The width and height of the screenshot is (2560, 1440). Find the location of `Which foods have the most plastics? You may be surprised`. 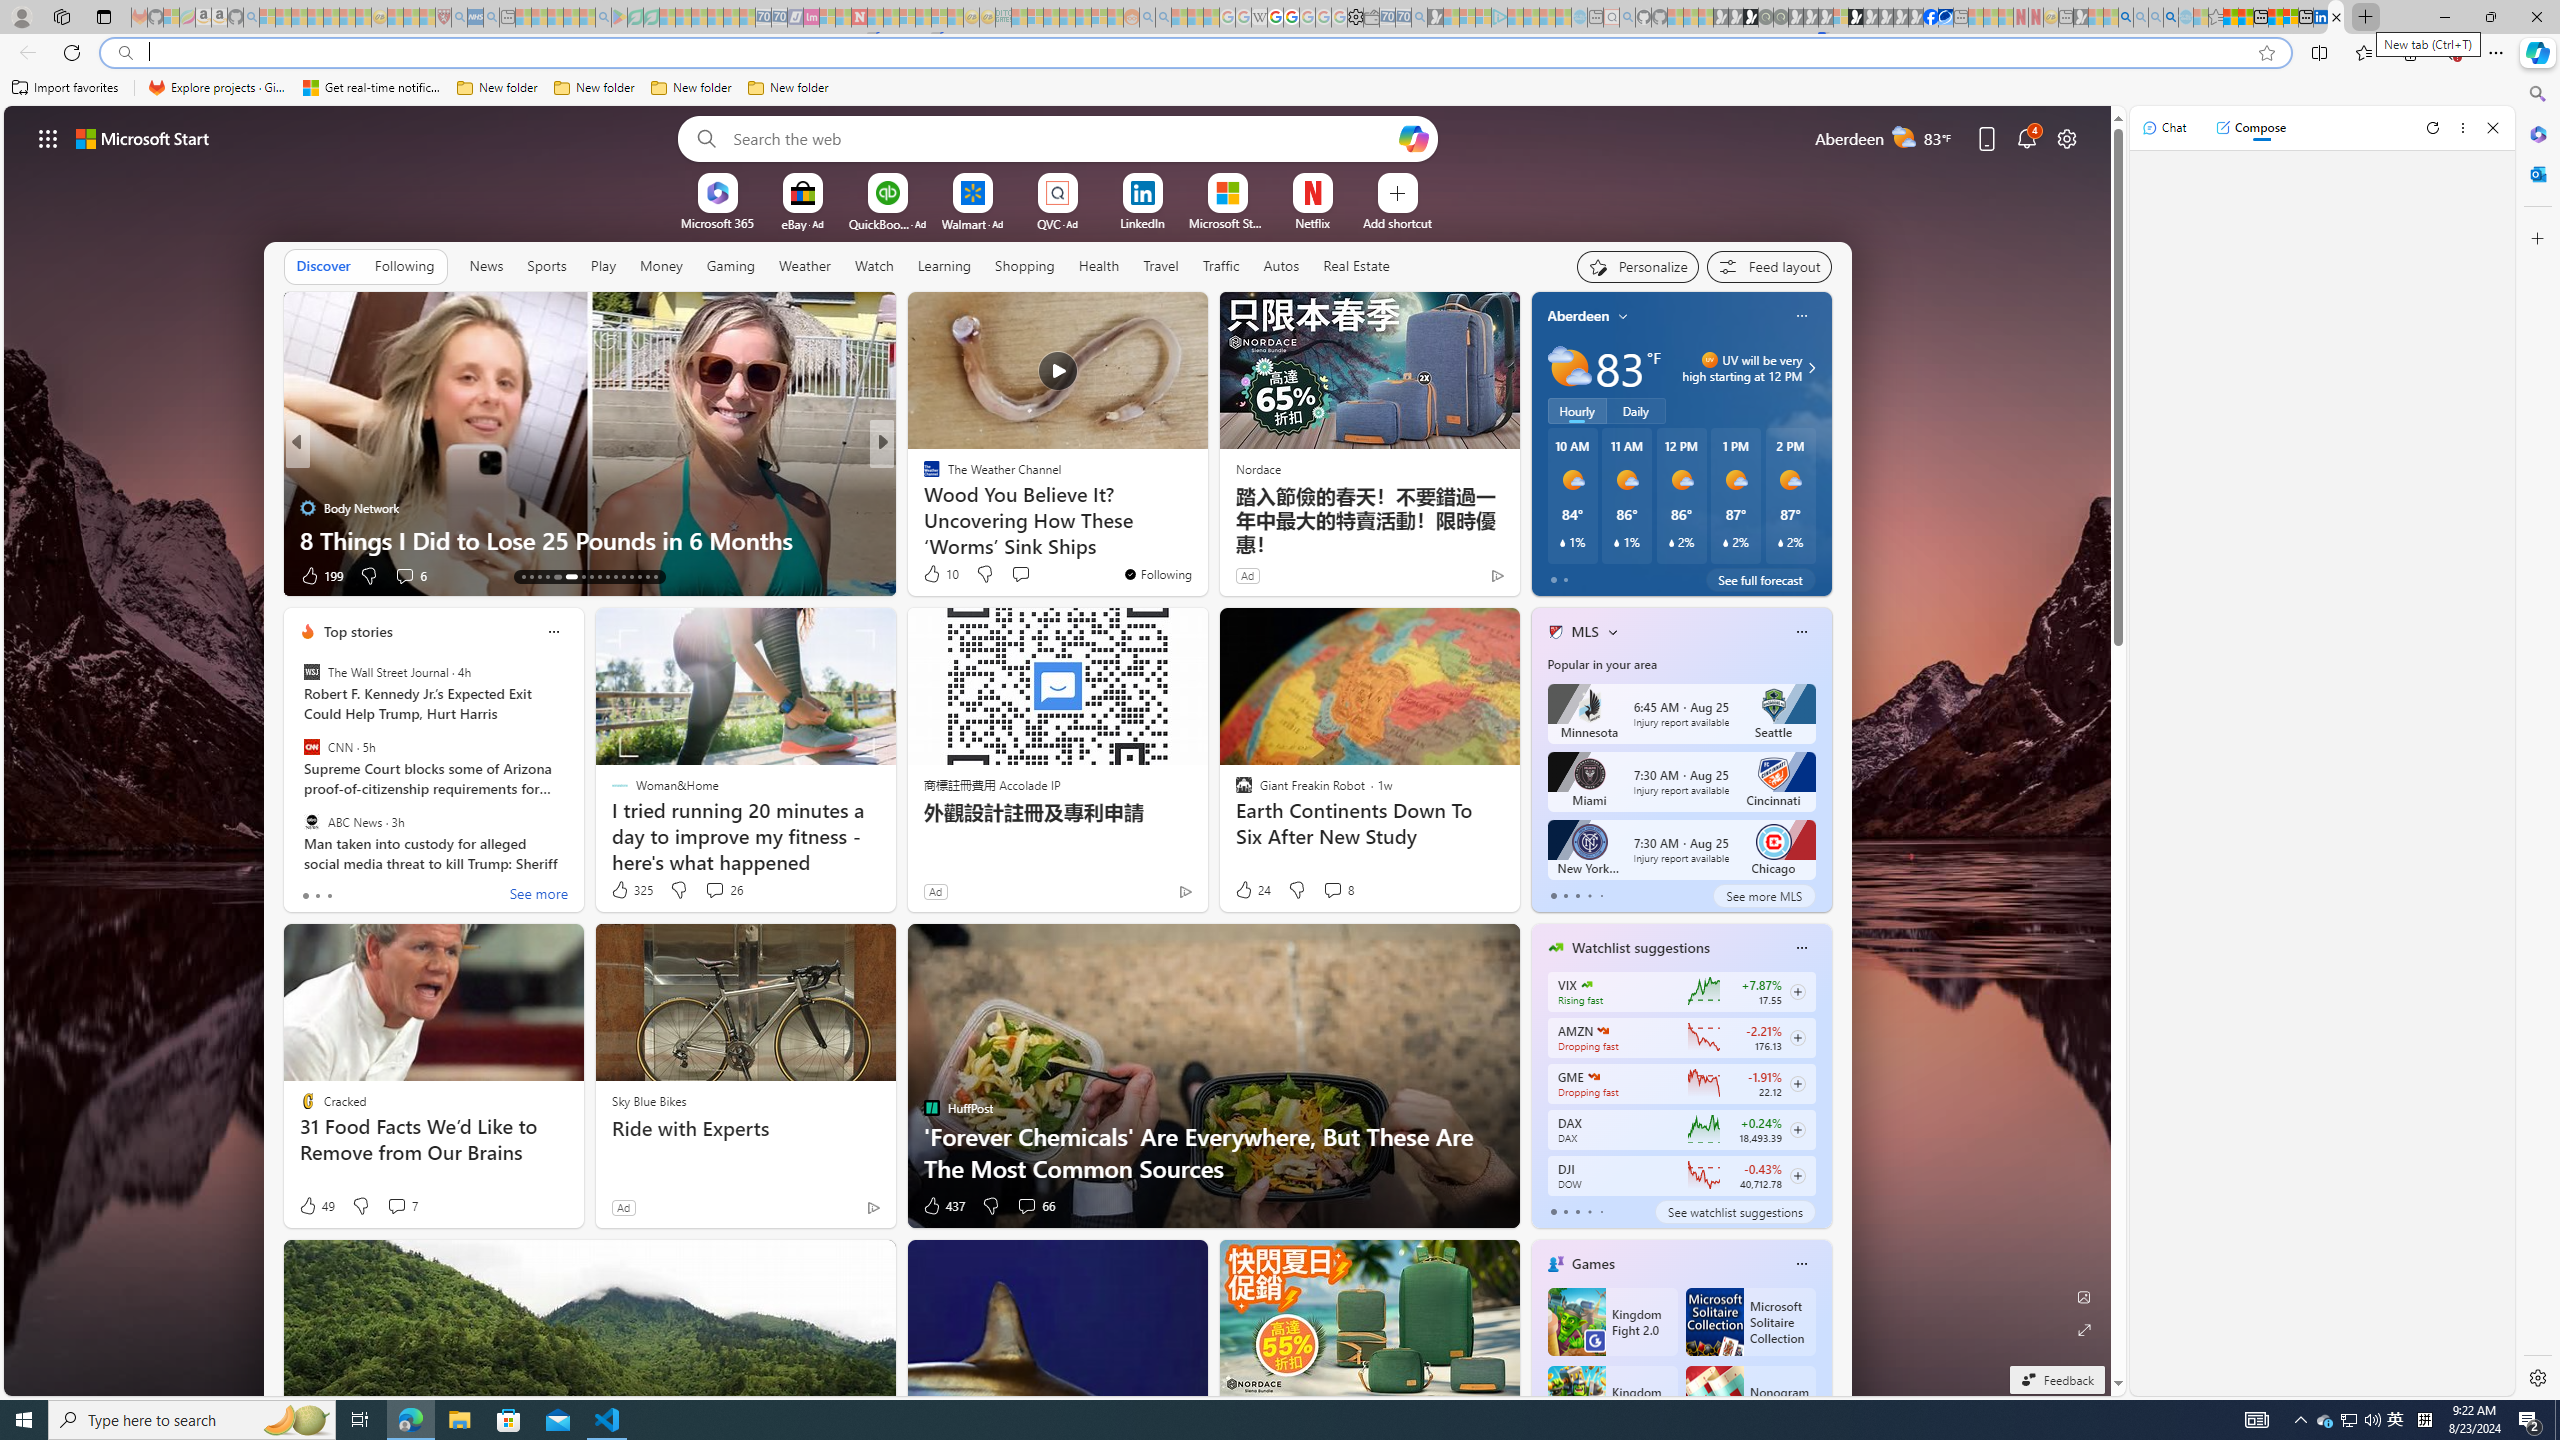

Which foods have the most plastics? You may be surprised is located at coordinates (1204, 524).